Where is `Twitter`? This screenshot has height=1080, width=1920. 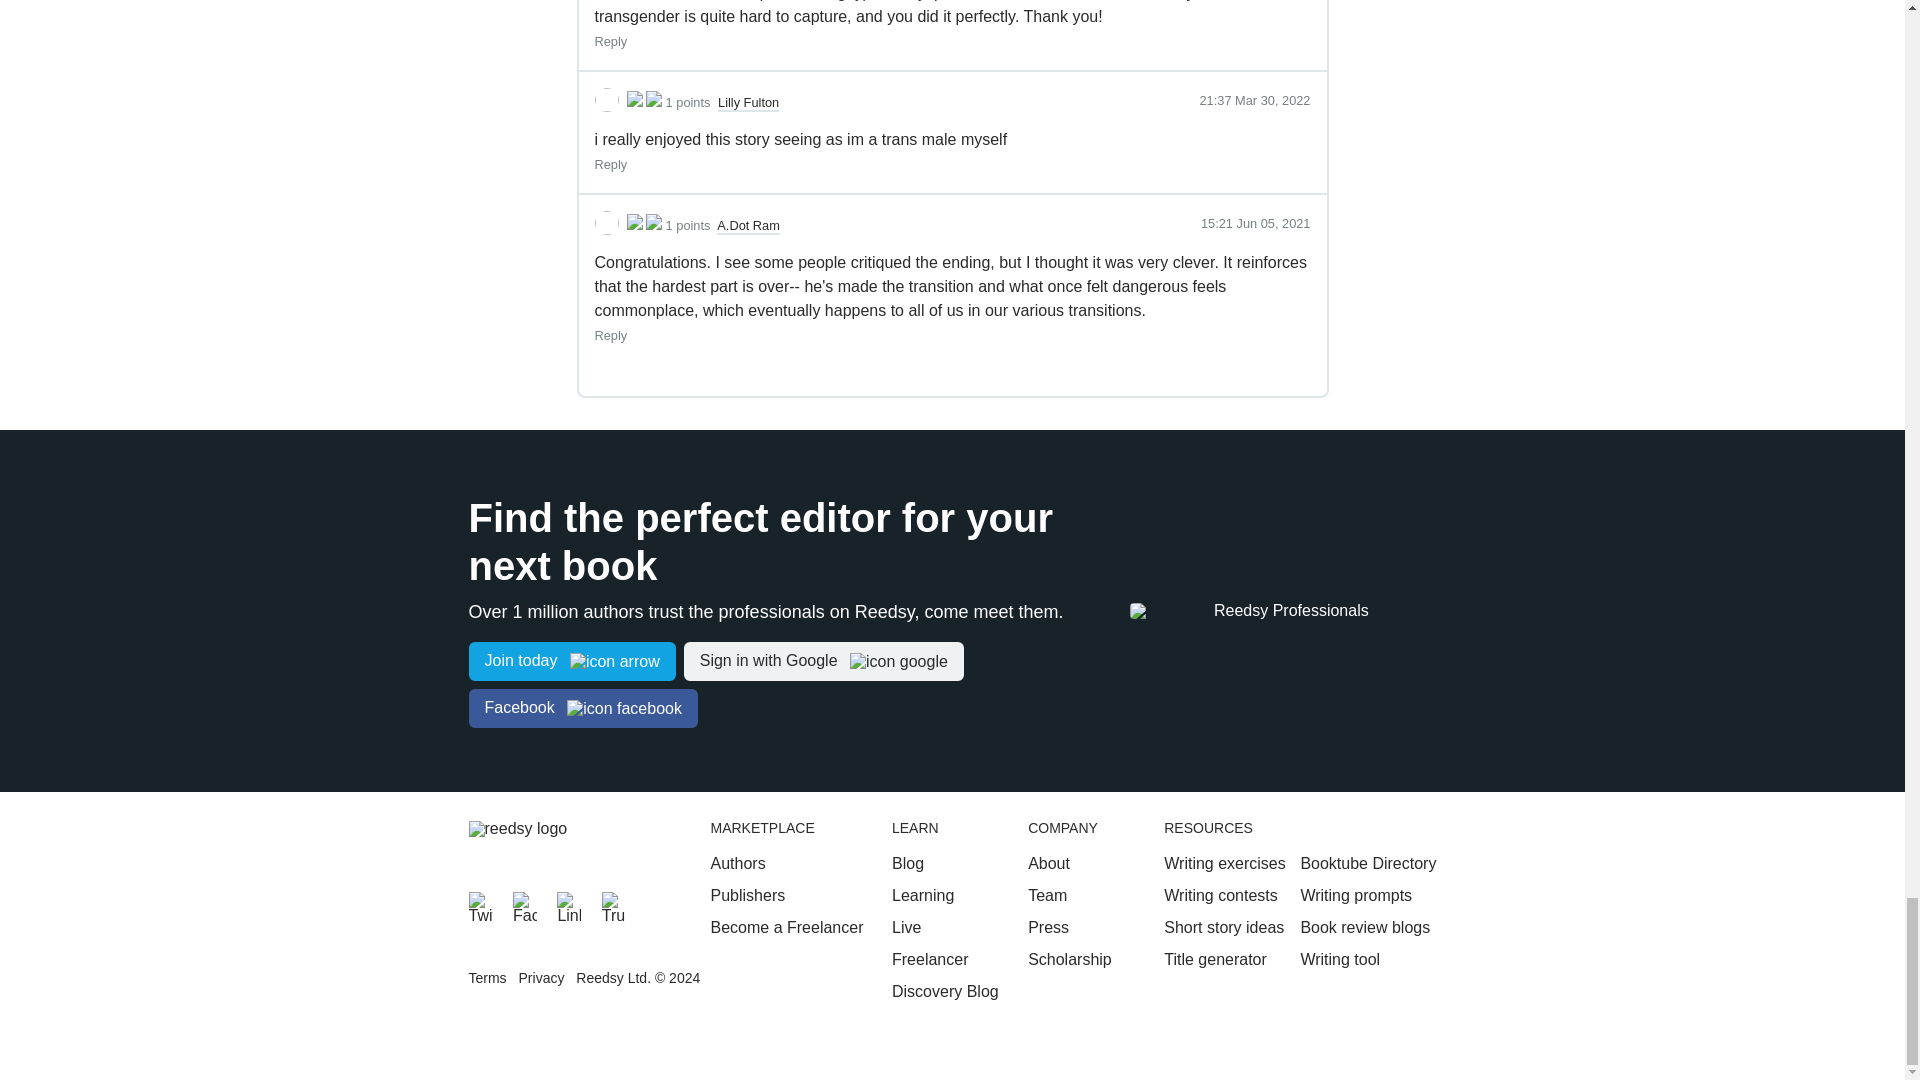 Twitter is located at coordinates (480, 904).